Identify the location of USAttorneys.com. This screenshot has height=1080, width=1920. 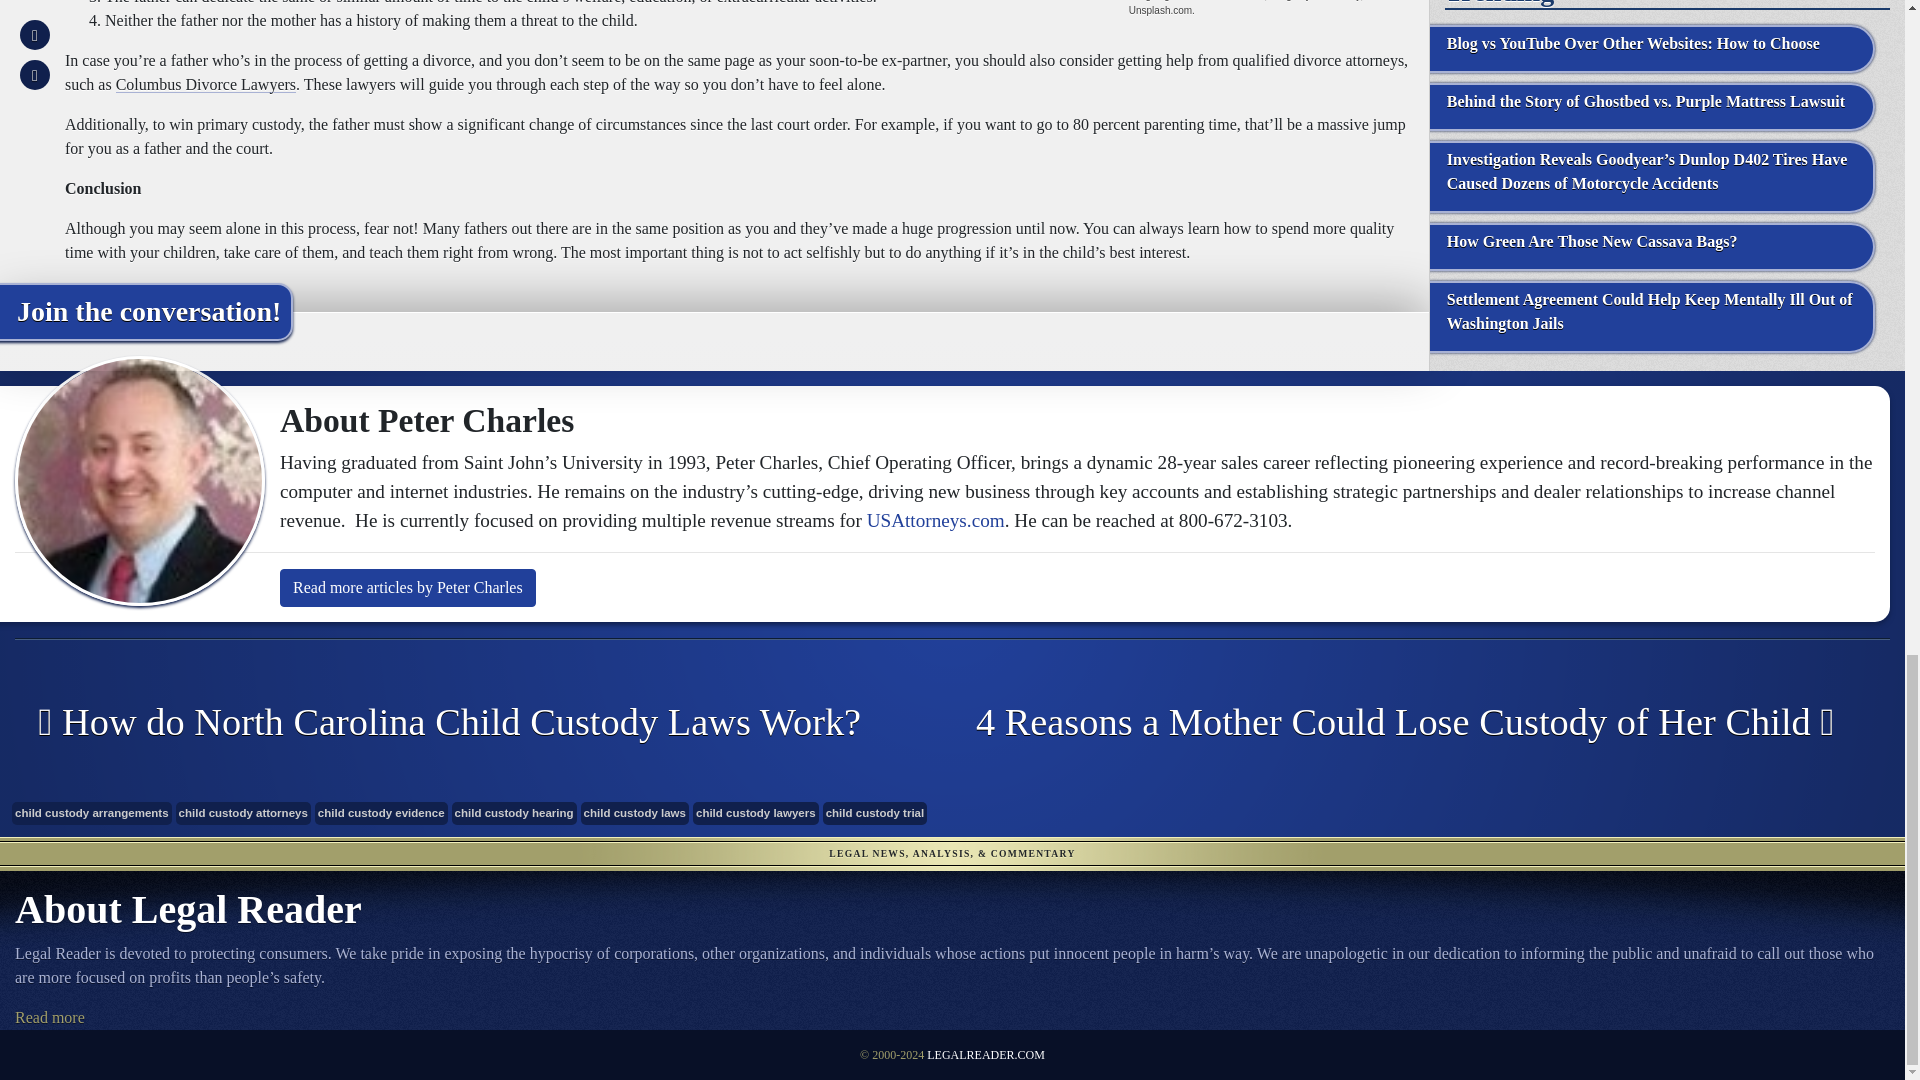
(936, 520).